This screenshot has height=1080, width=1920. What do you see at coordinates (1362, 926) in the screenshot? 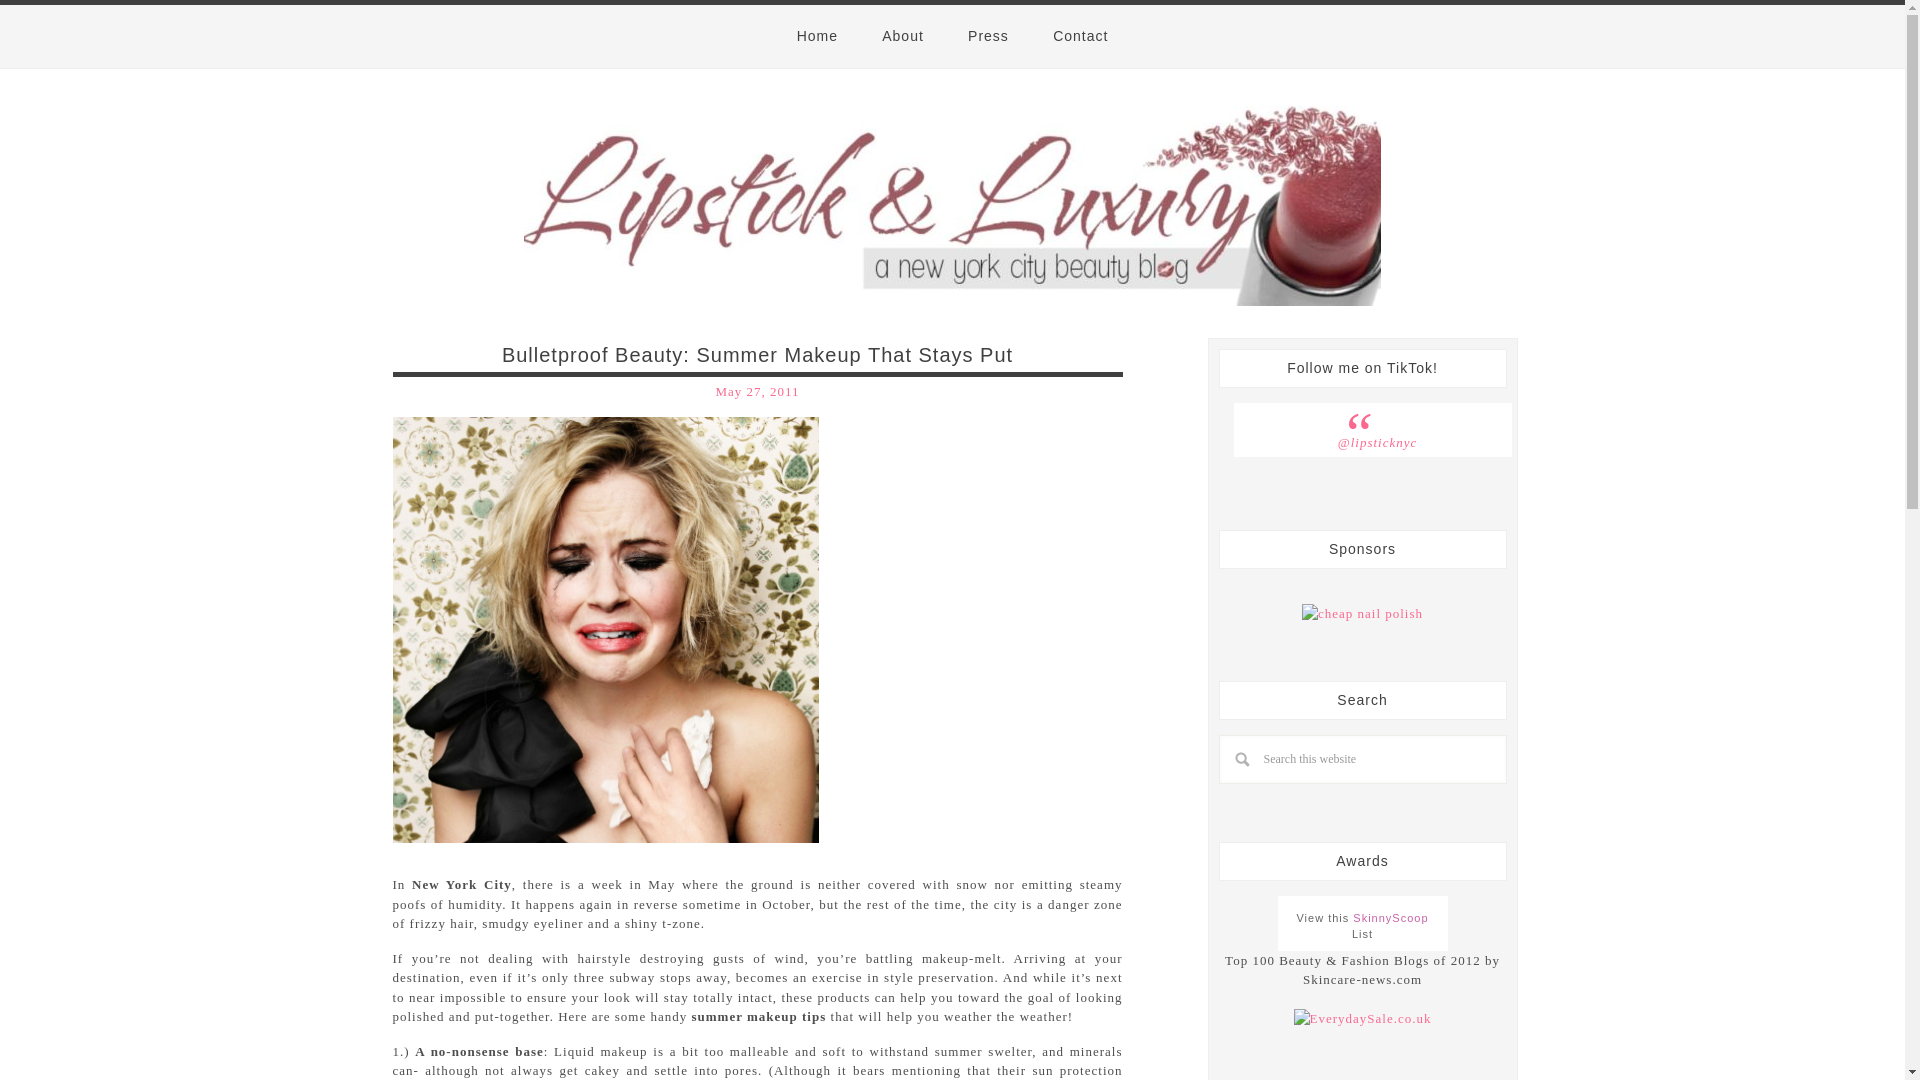
I see `View this SkinnyScoop List` at bounding box center [1362, 926].